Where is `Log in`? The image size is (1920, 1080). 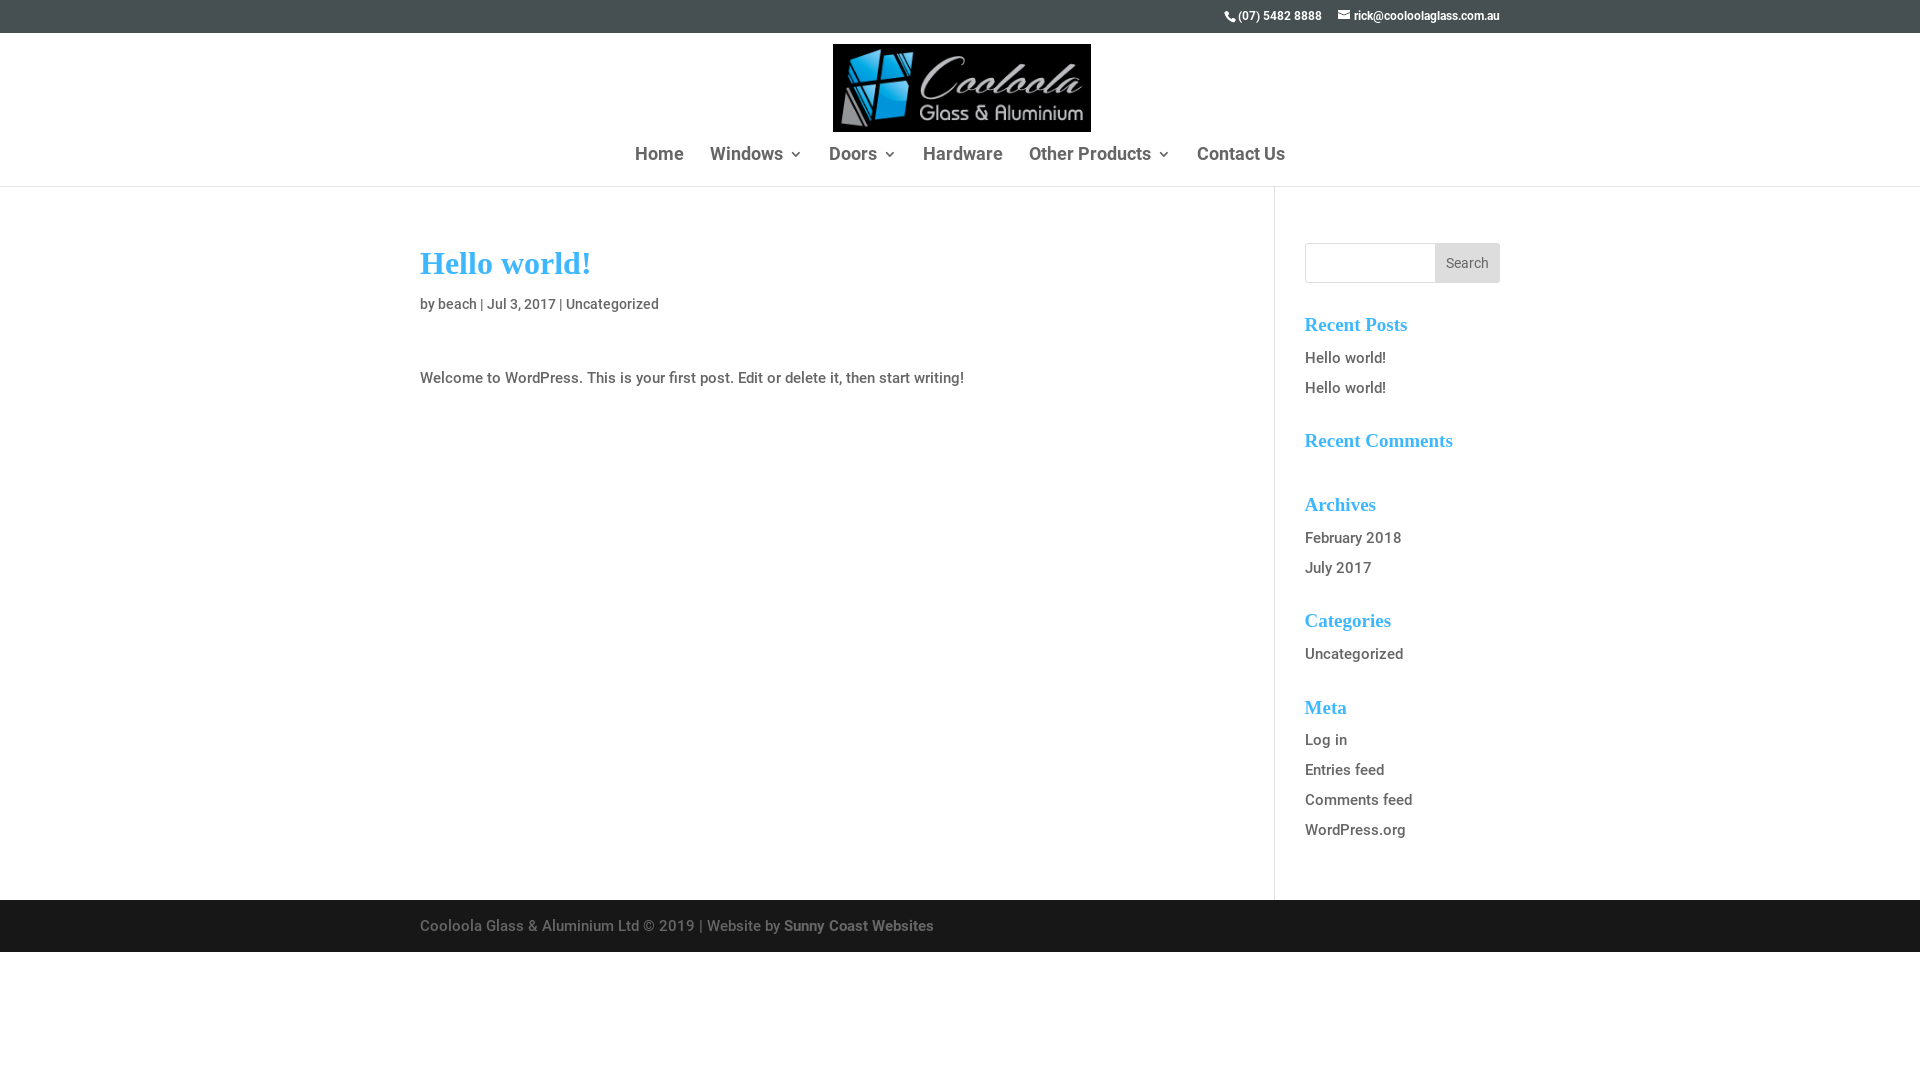 Log in is located at coordinates (1326, 740).